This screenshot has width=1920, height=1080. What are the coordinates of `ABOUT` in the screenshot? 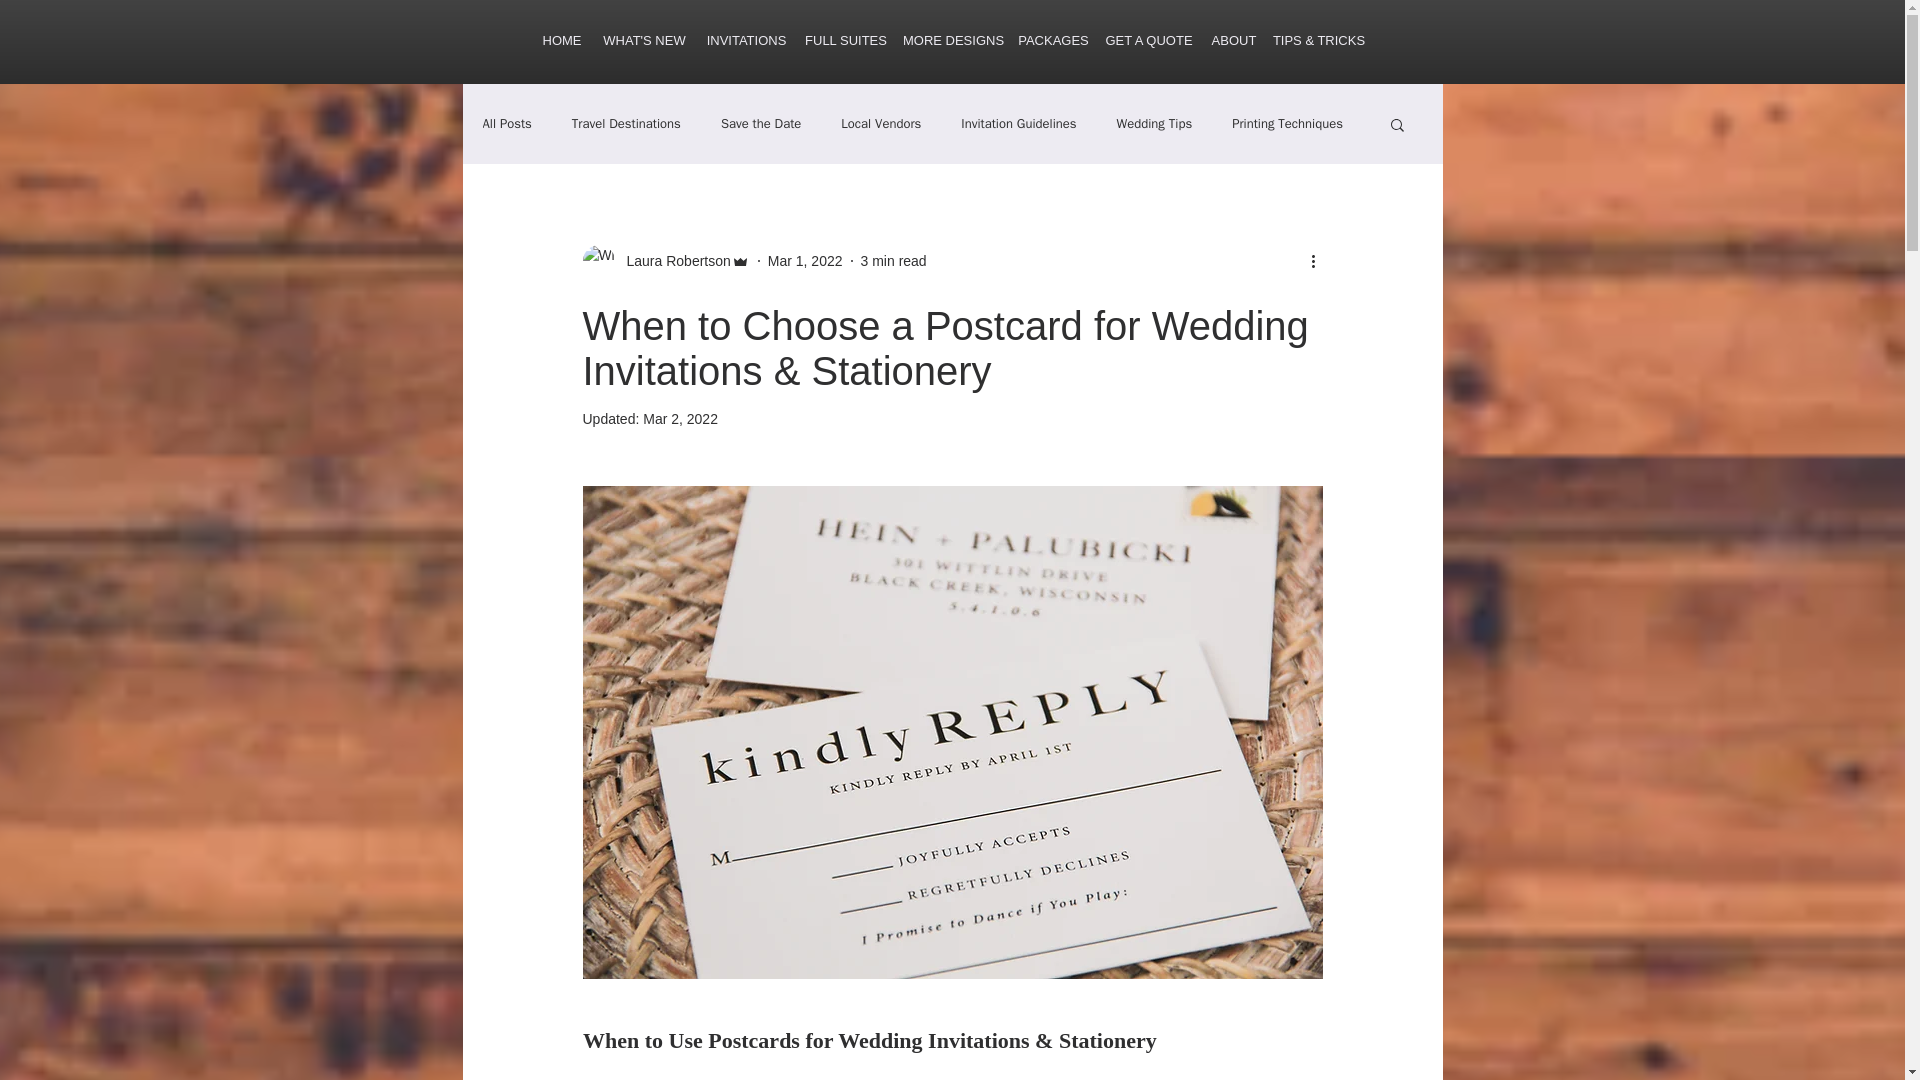 It's located at (1234, 40).